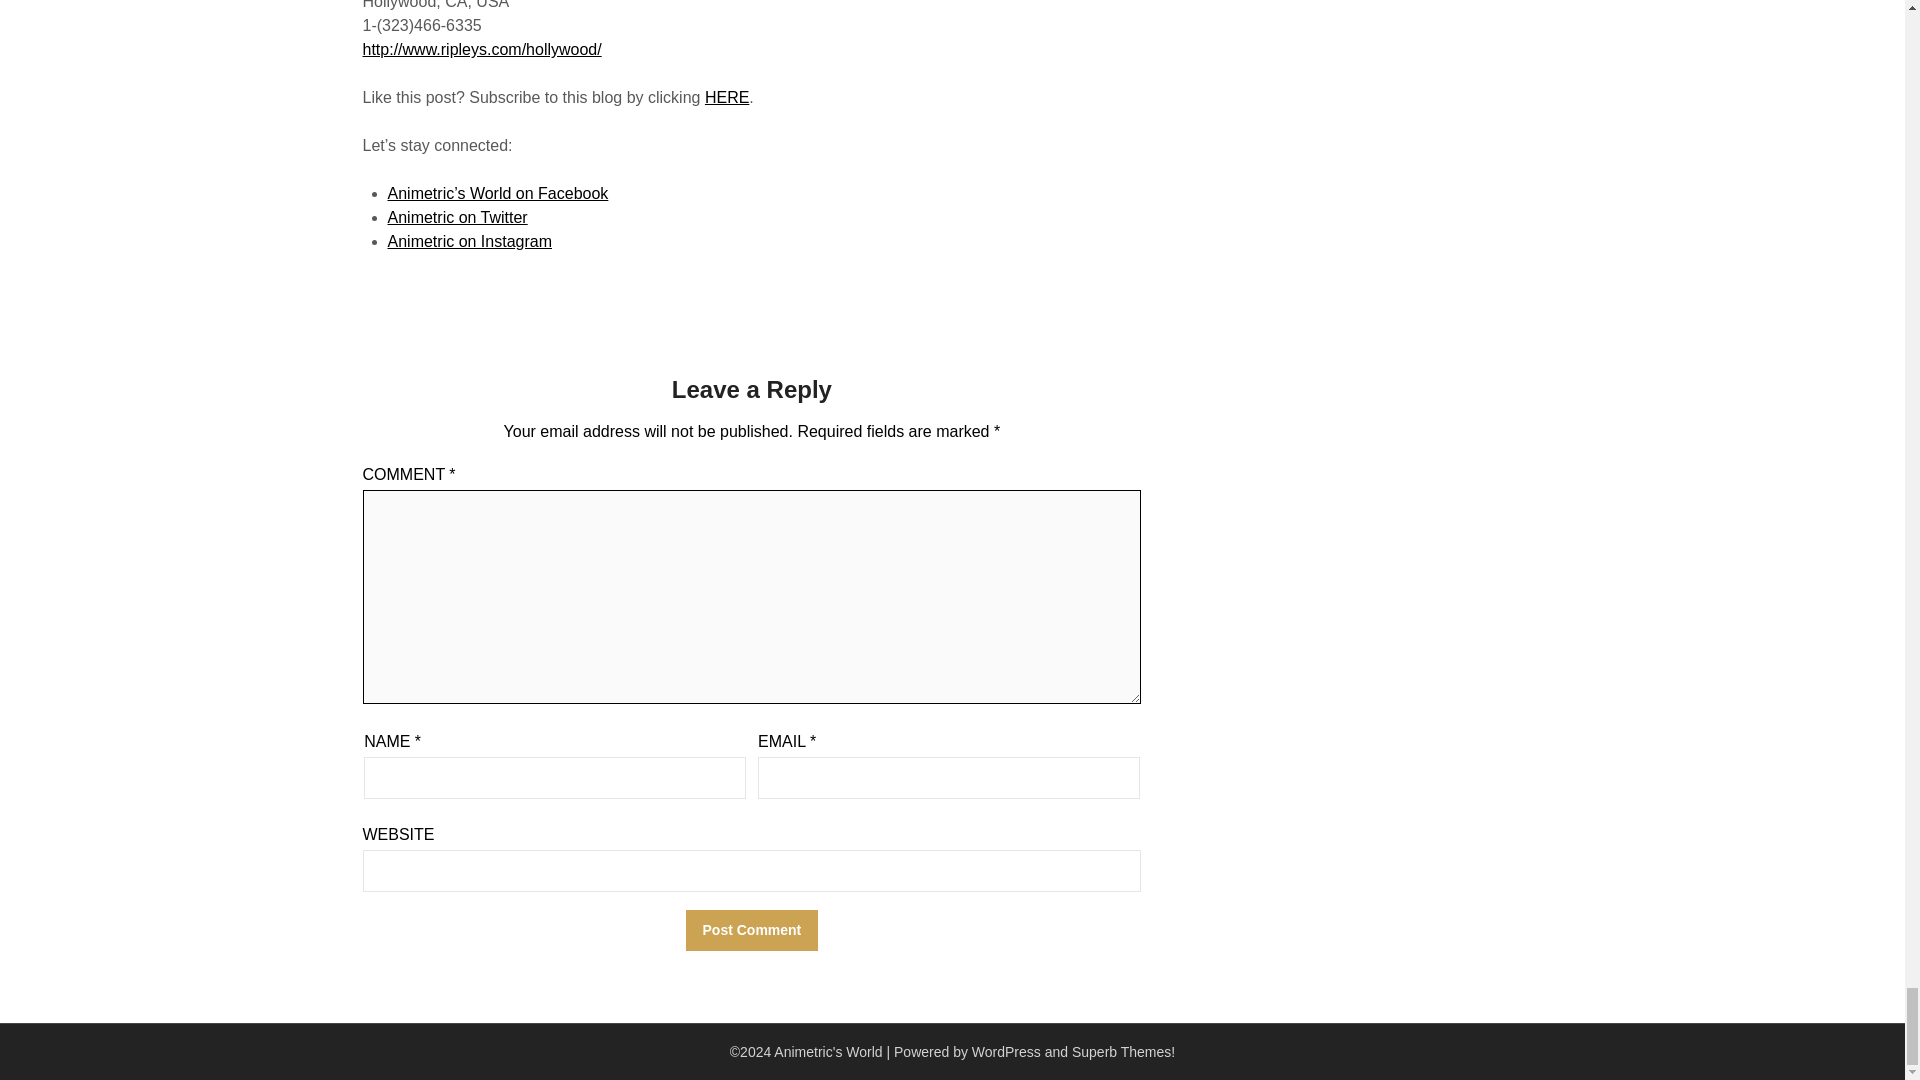 The height and width of the screenshot is (1080, 1920). Describe the element at coordinates (726, 96) in the screenshot. I see `HERE` at that location.